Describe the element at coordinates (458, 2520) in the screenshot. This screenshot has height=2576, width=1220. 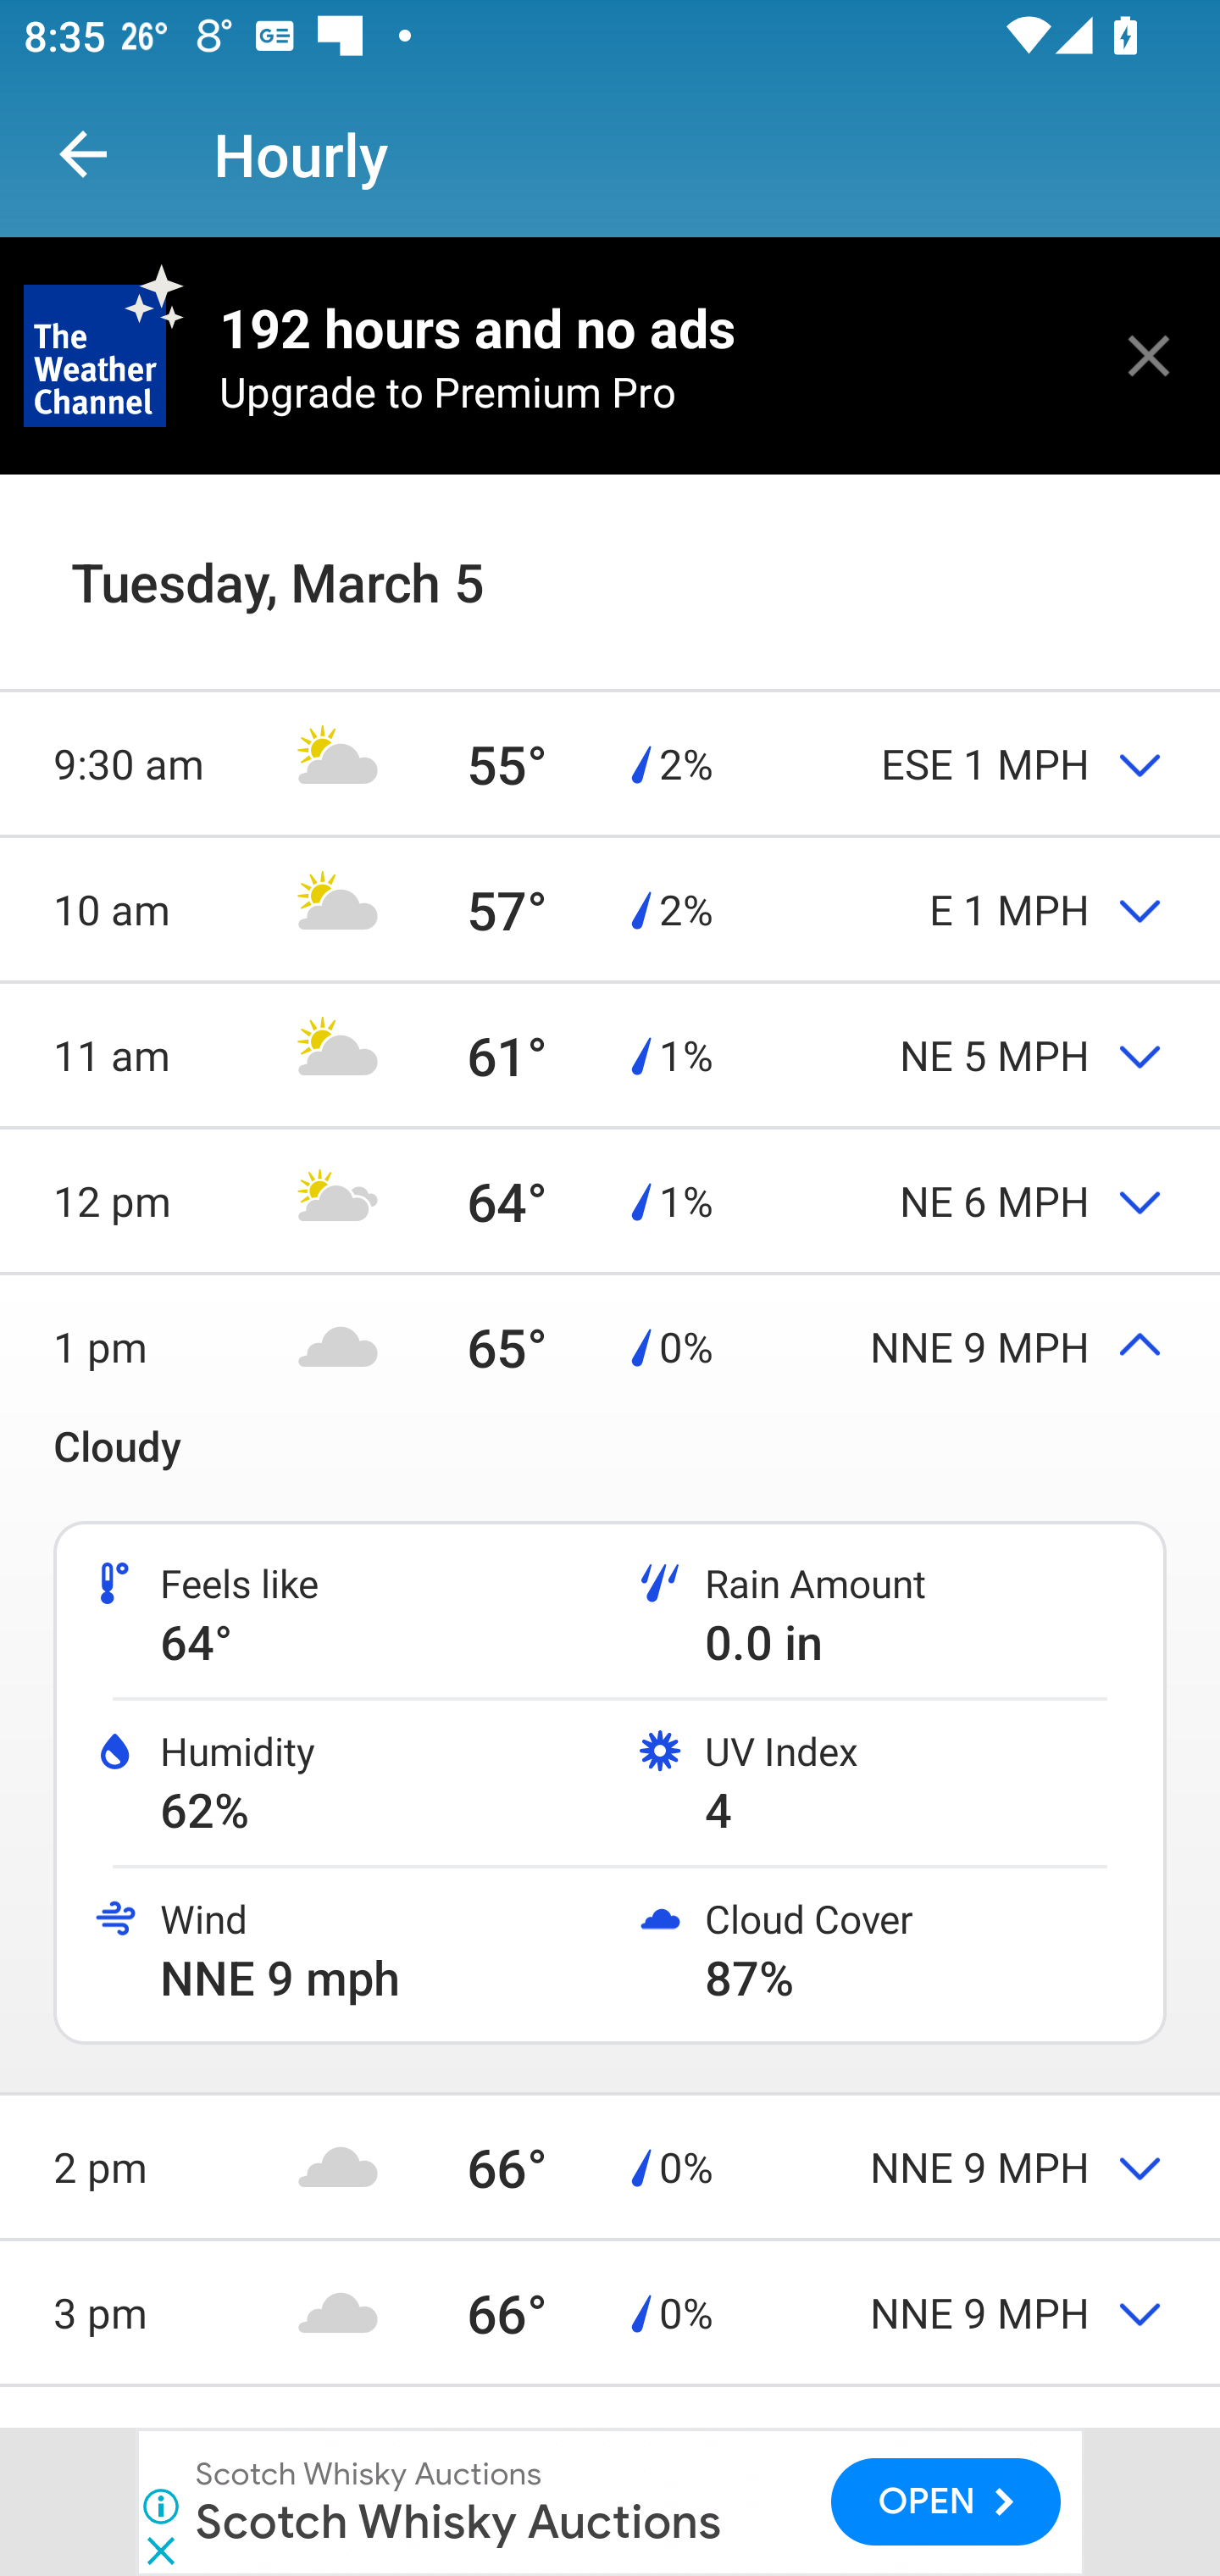
I see `Scotch Whisky Auctions` at that location.